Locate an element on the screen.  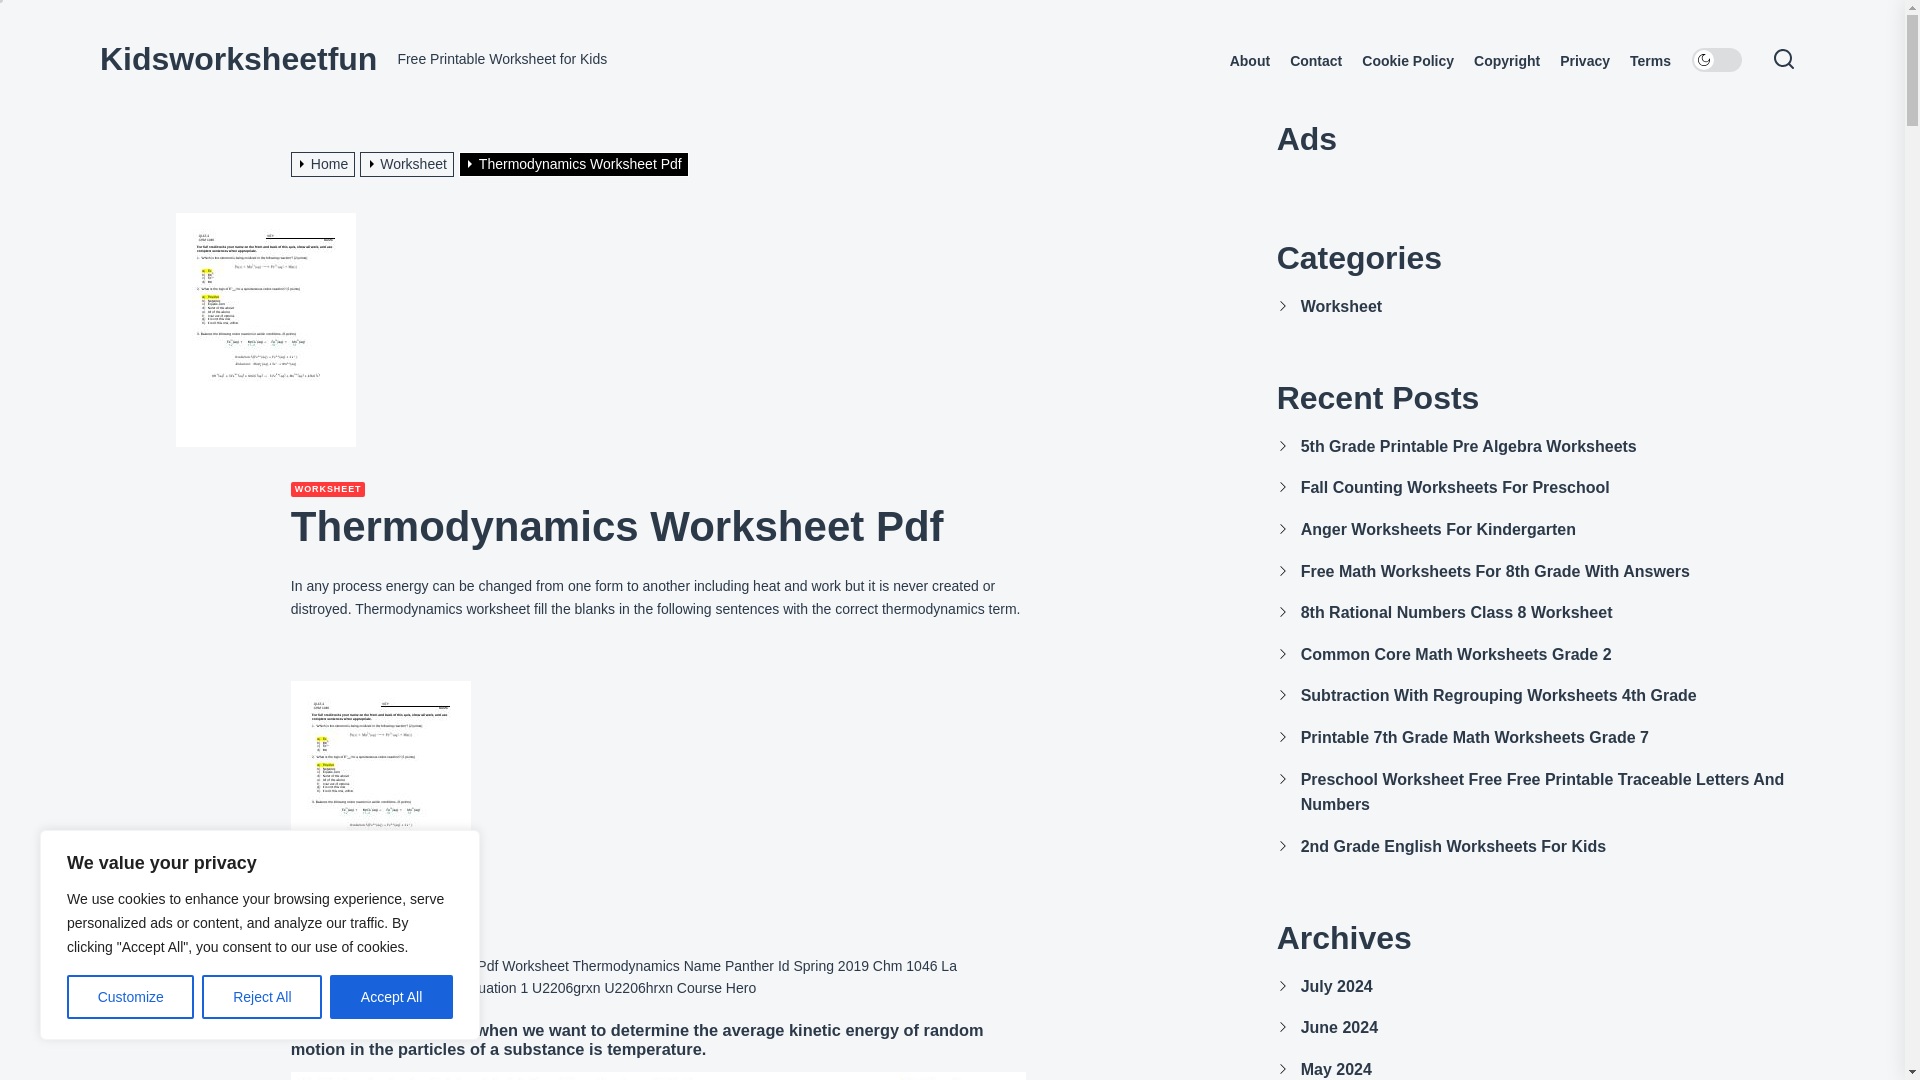
Terms is located at coordinates (1650, 61).